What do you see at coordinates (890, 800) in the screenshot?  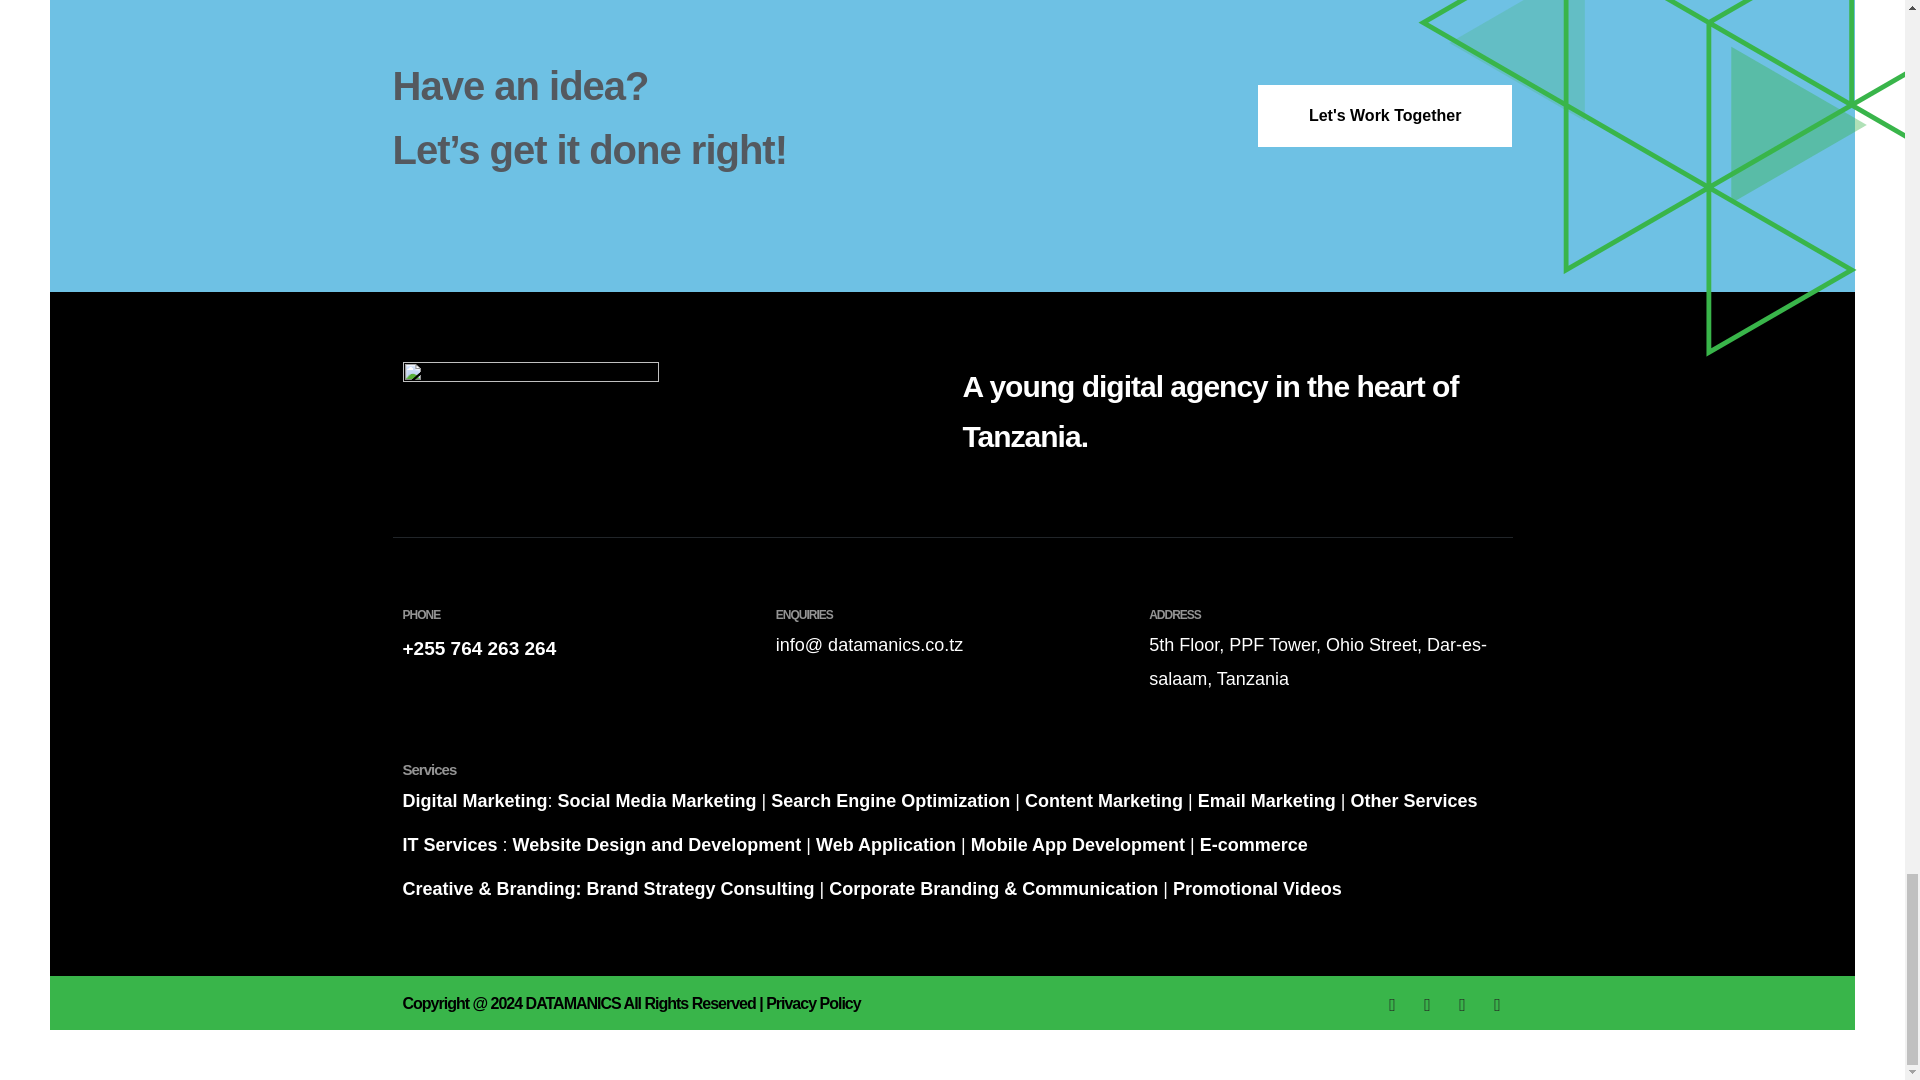 I see `Search Engine Optimization` at bounding box center [890, 800].